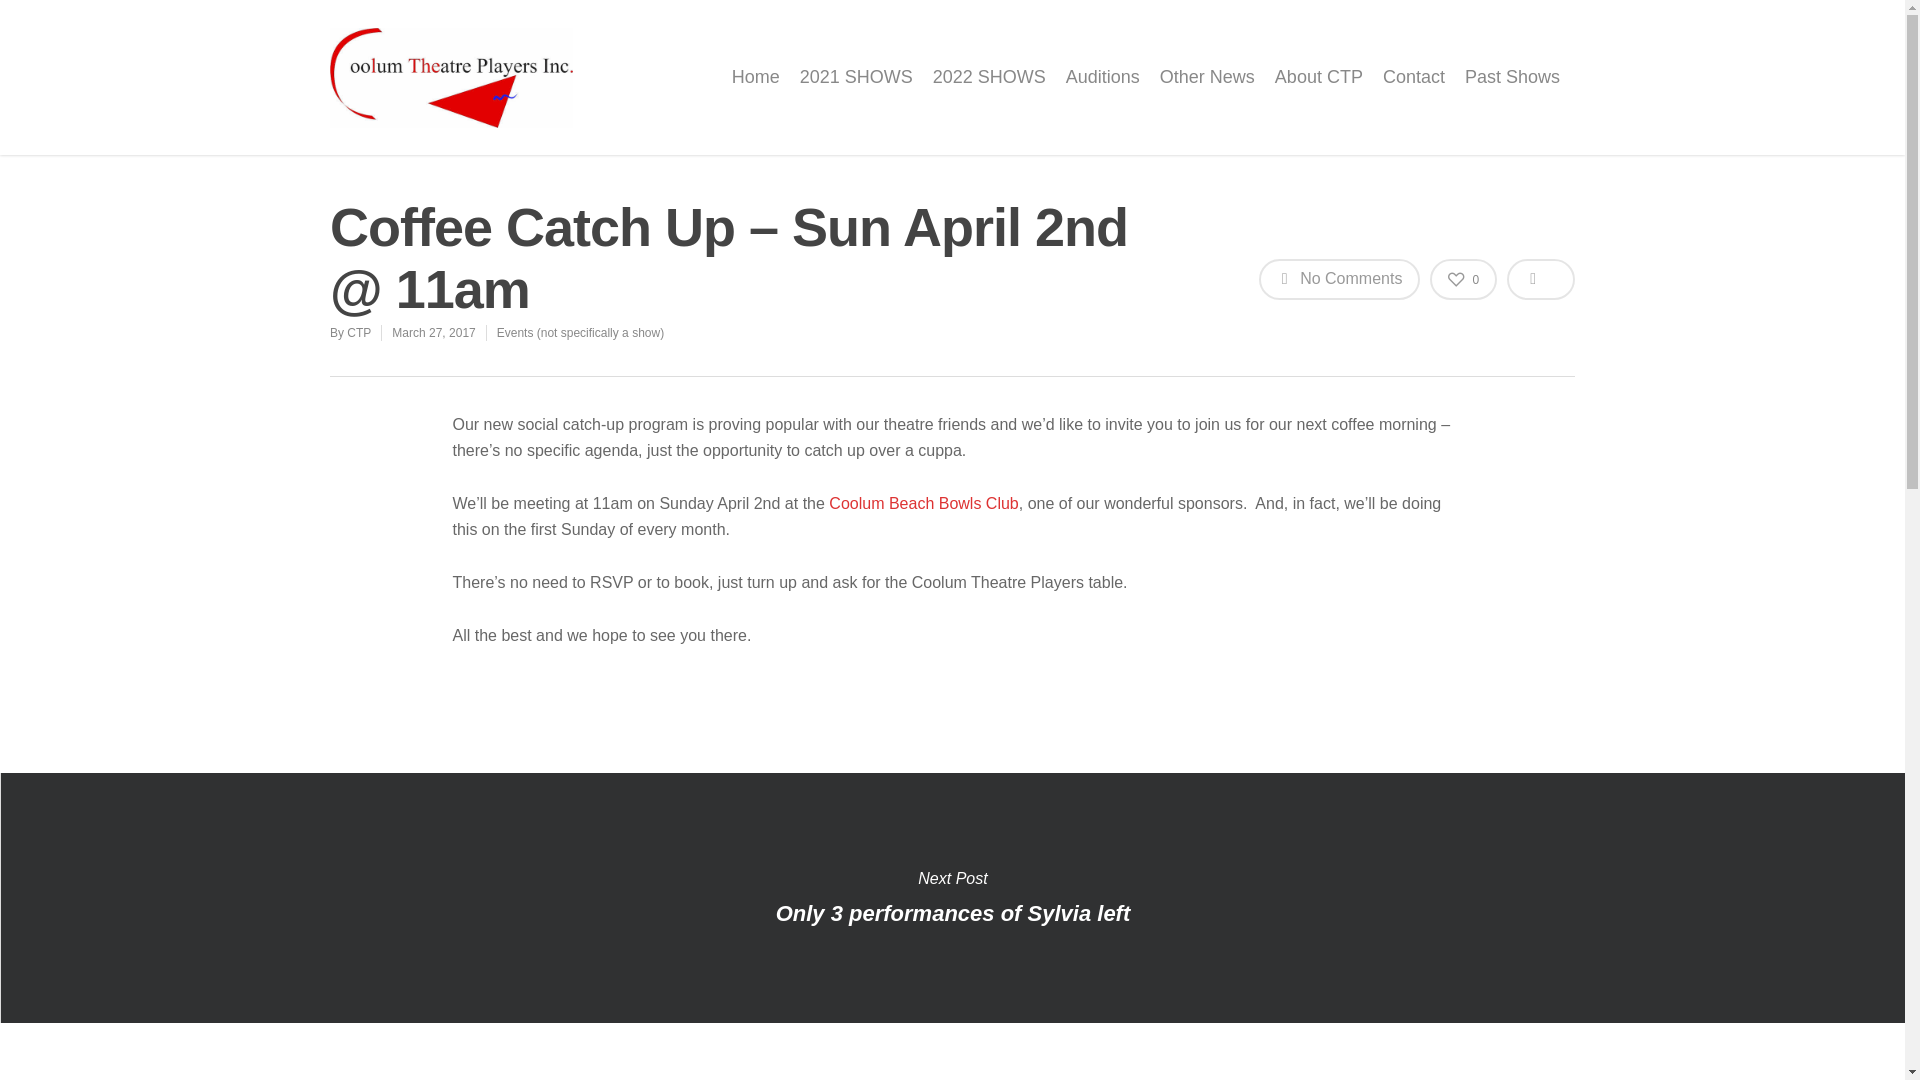  Describe the element at coordinates (1319, 92) in the screenshot. I see `About CTP` at that location.